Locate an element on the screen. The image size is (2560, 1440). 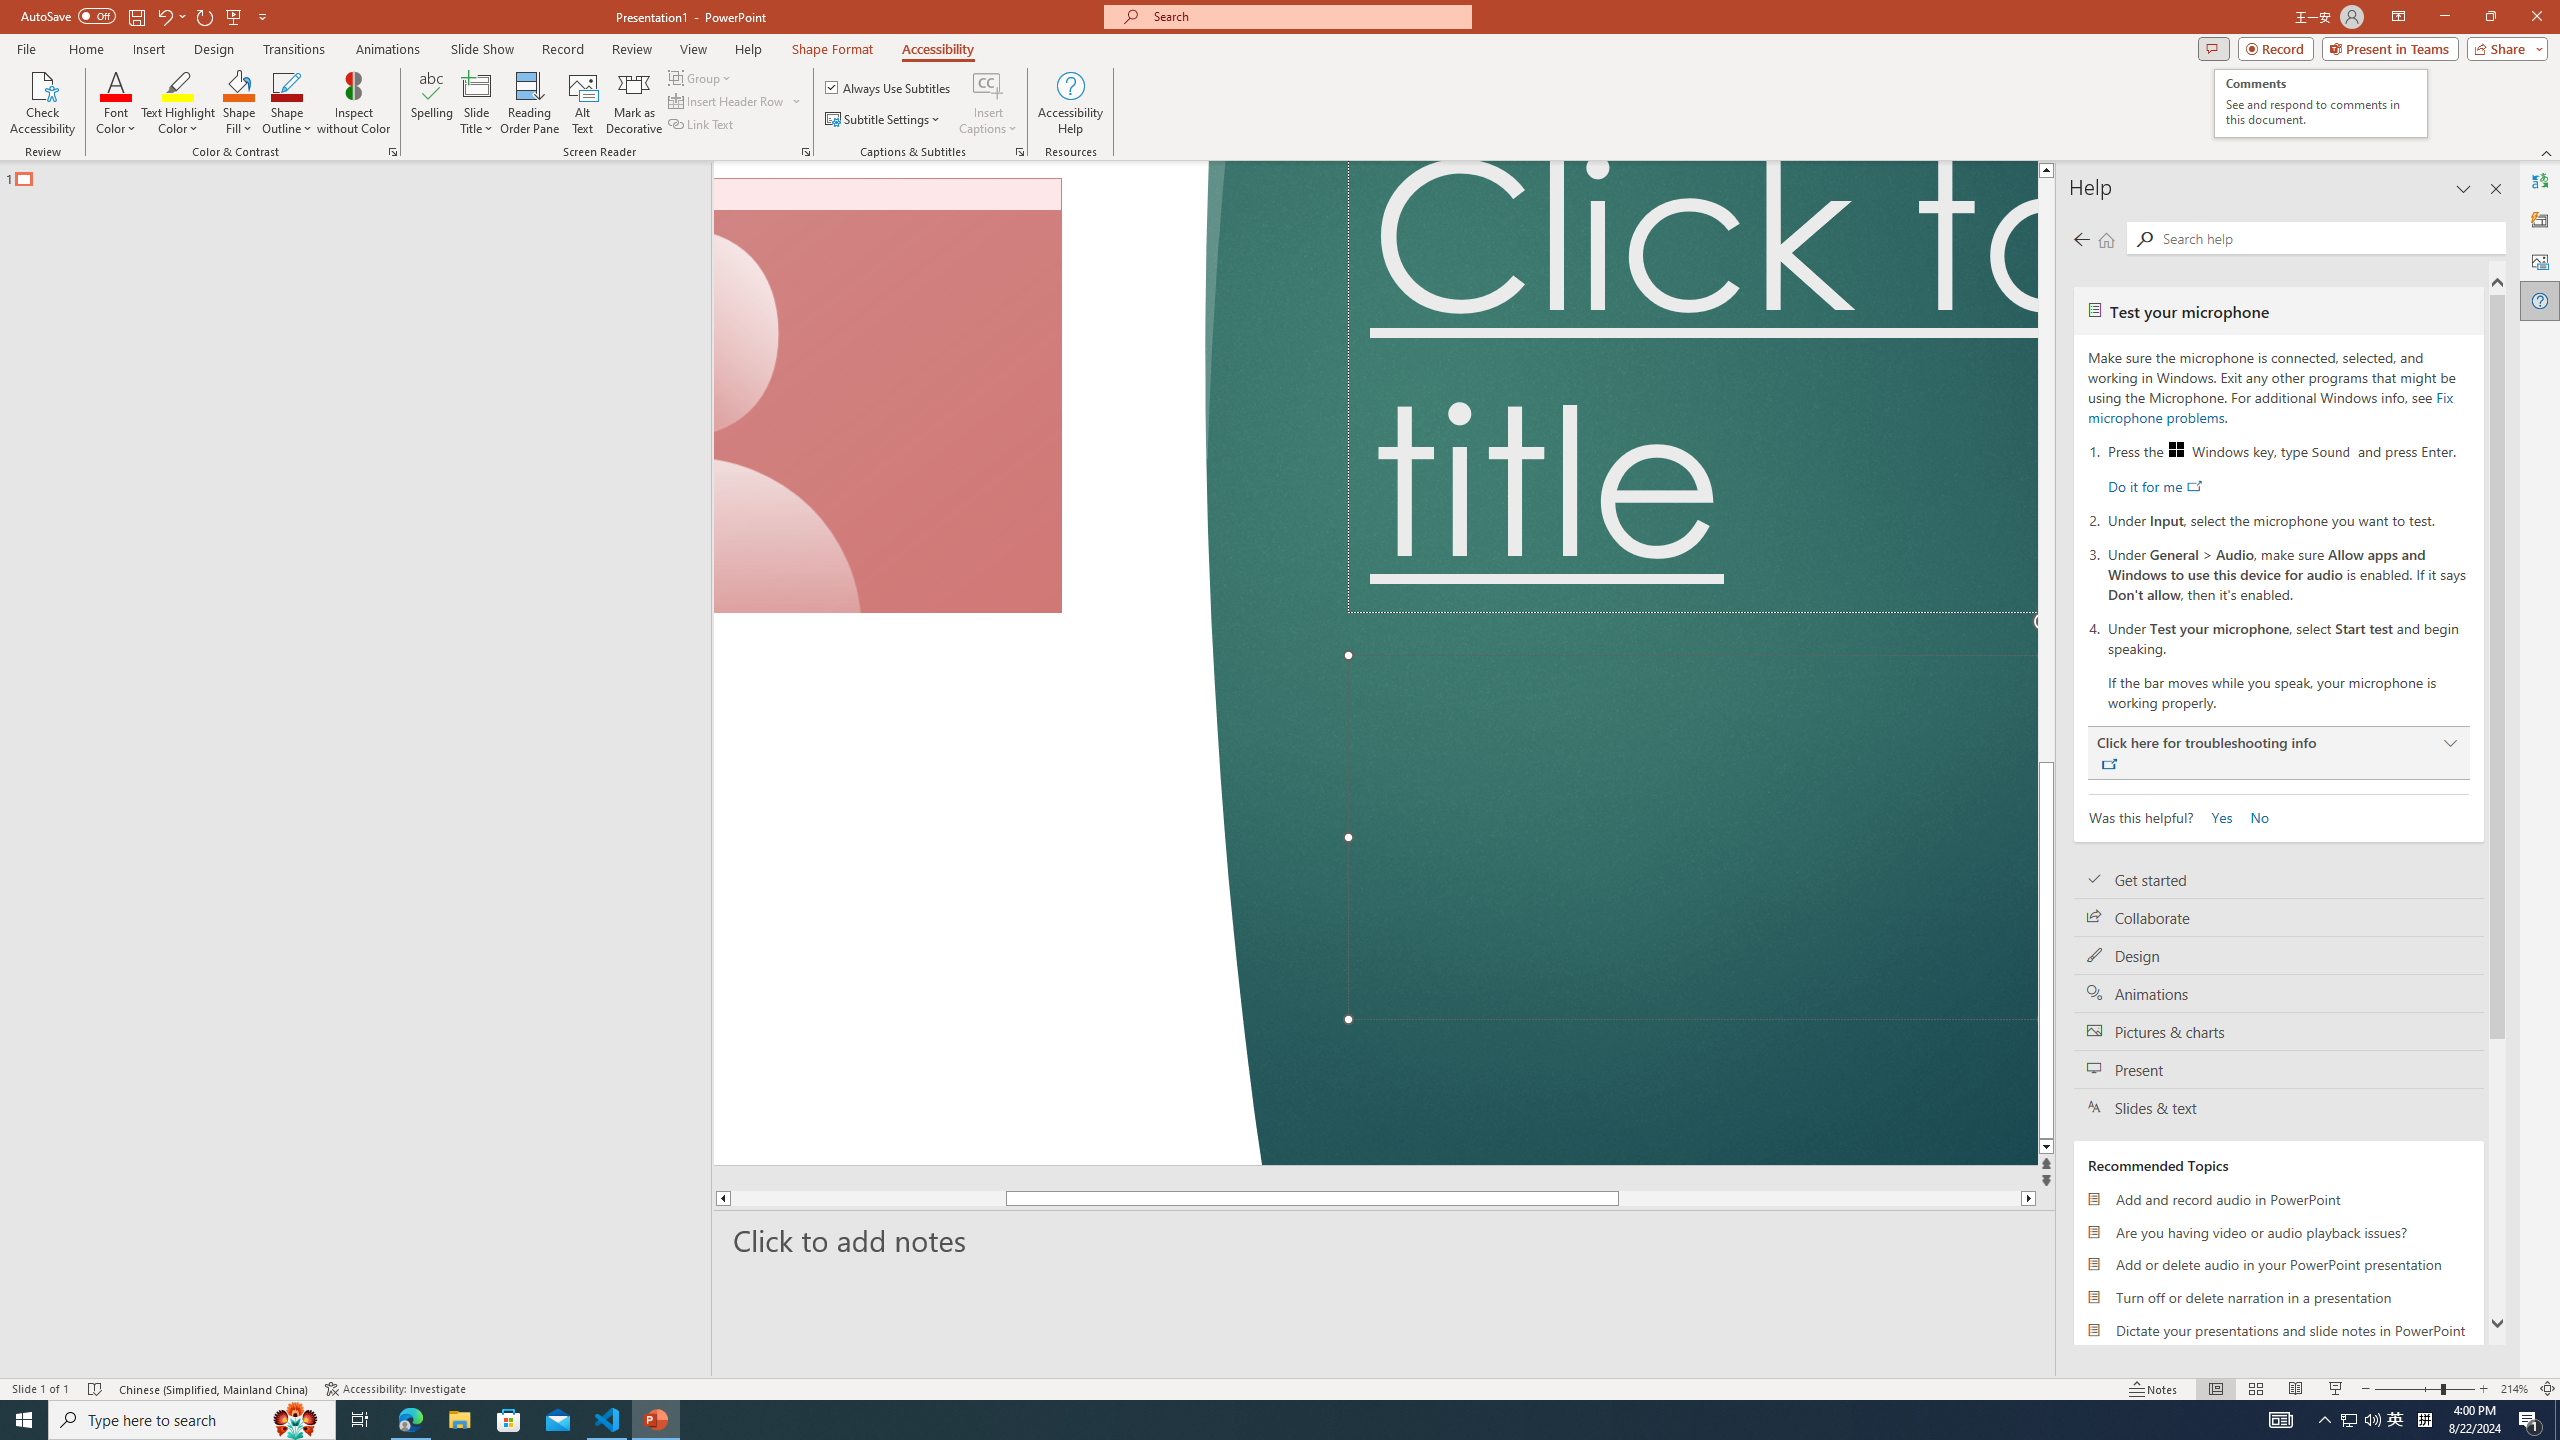
Font Color is located at coordinates (116, 103).